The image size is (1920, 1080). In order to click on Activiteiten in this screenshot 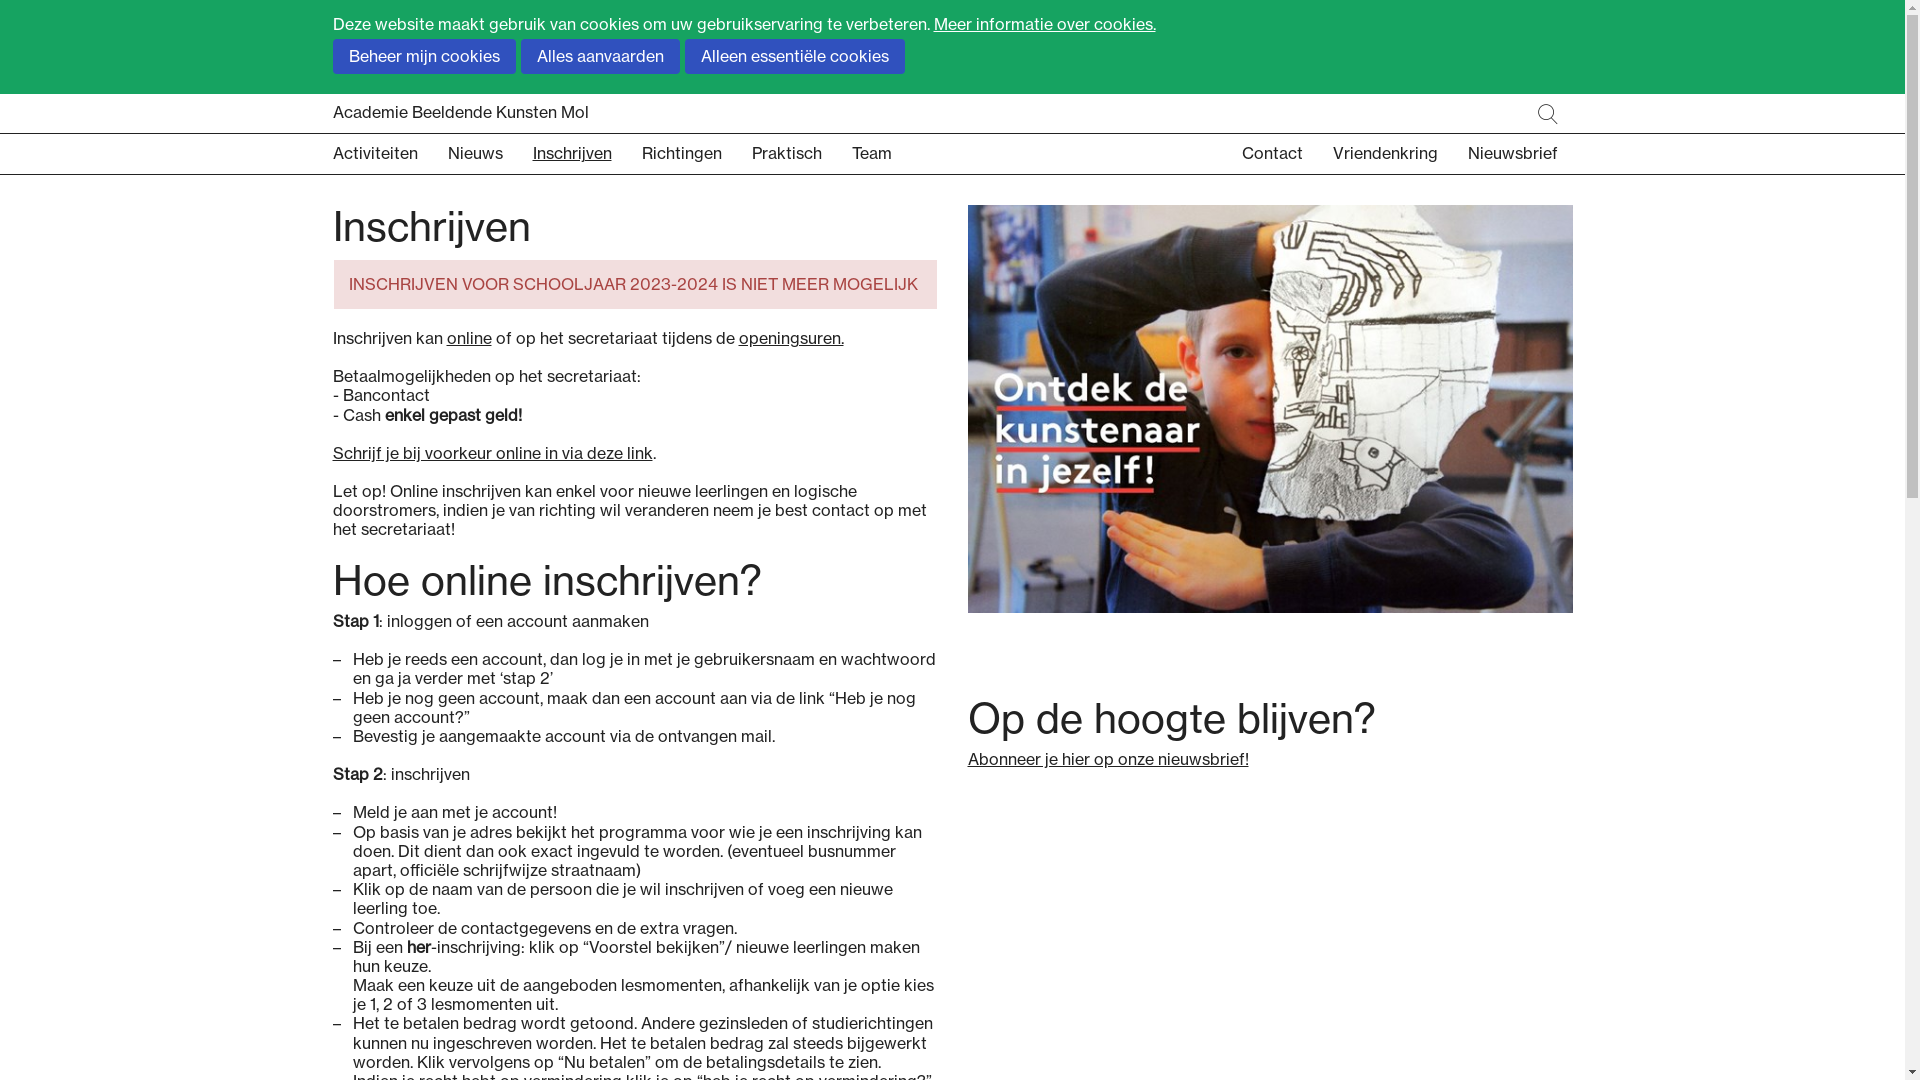, I will do `click(390, 154)`.